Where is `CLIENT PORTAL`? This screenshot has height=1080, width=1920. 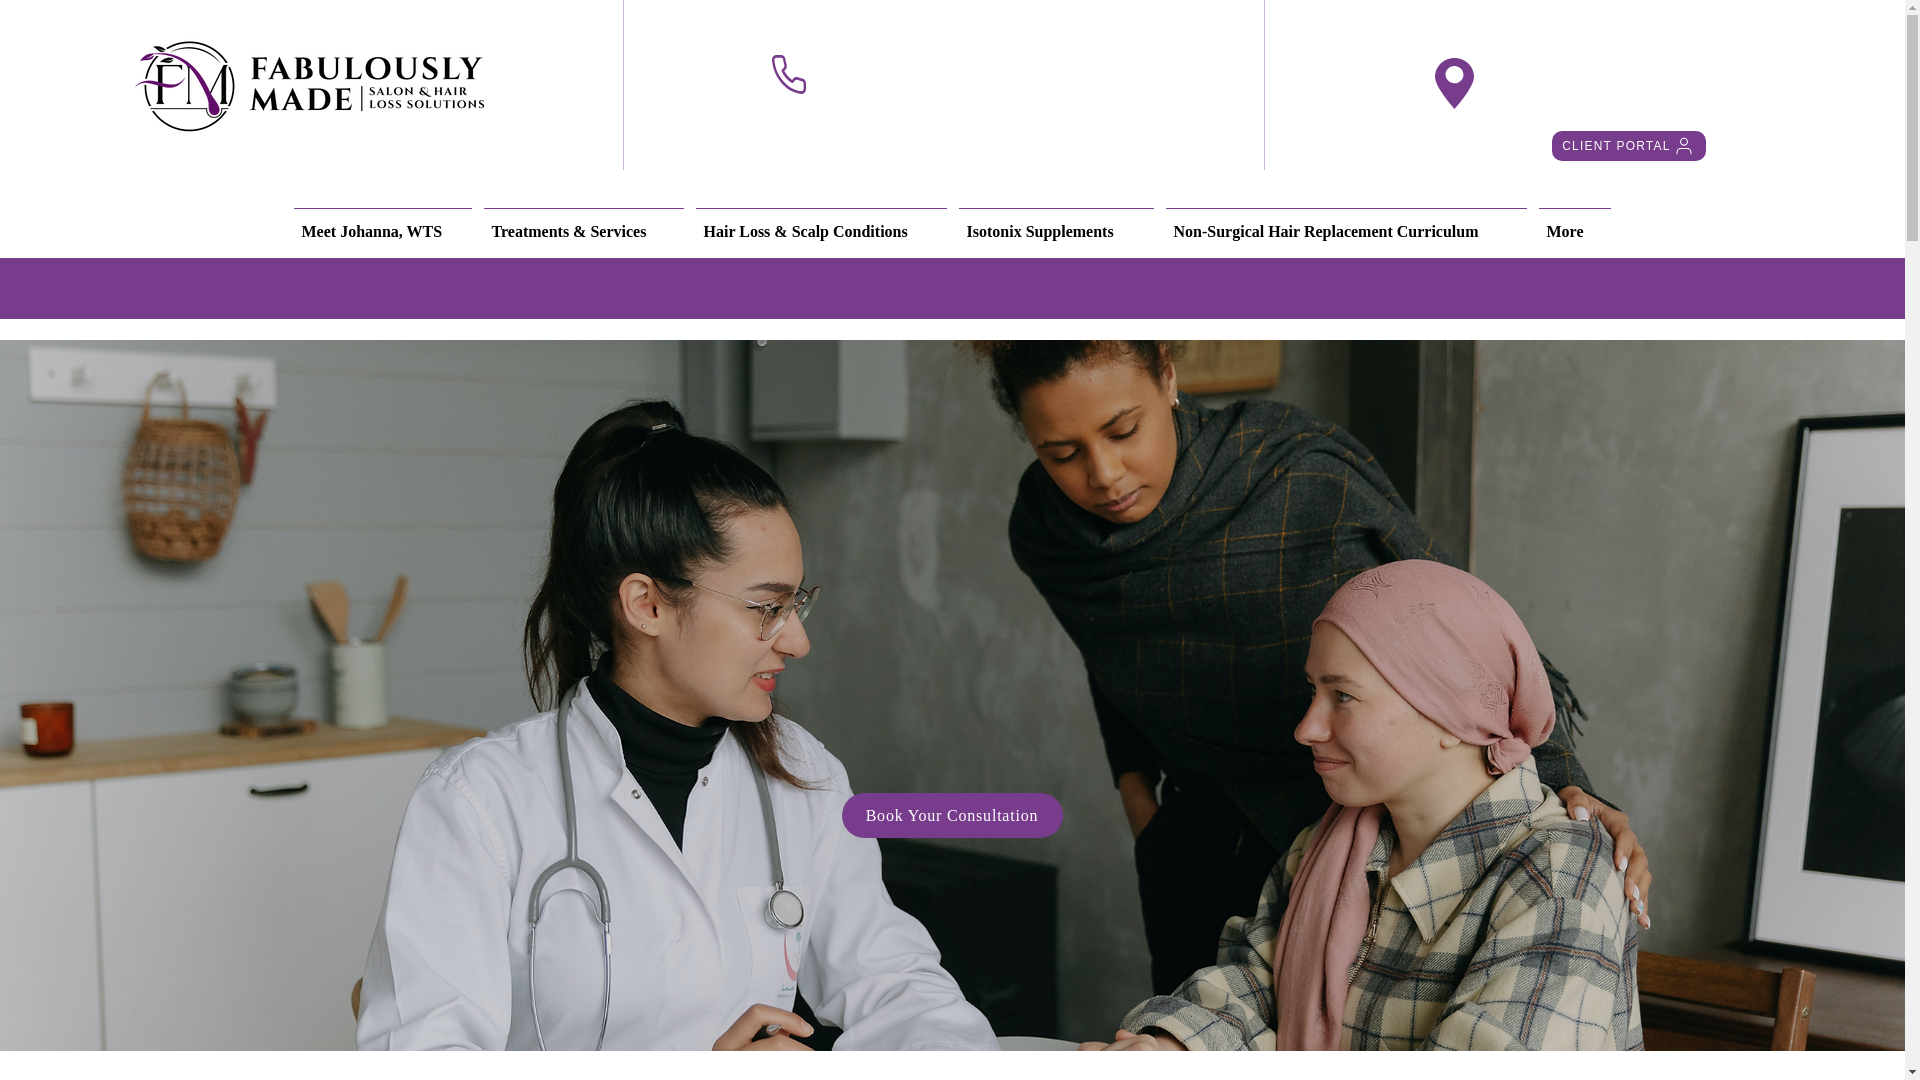 CLIENT PORTAL is located at coordinates (1628, 145).